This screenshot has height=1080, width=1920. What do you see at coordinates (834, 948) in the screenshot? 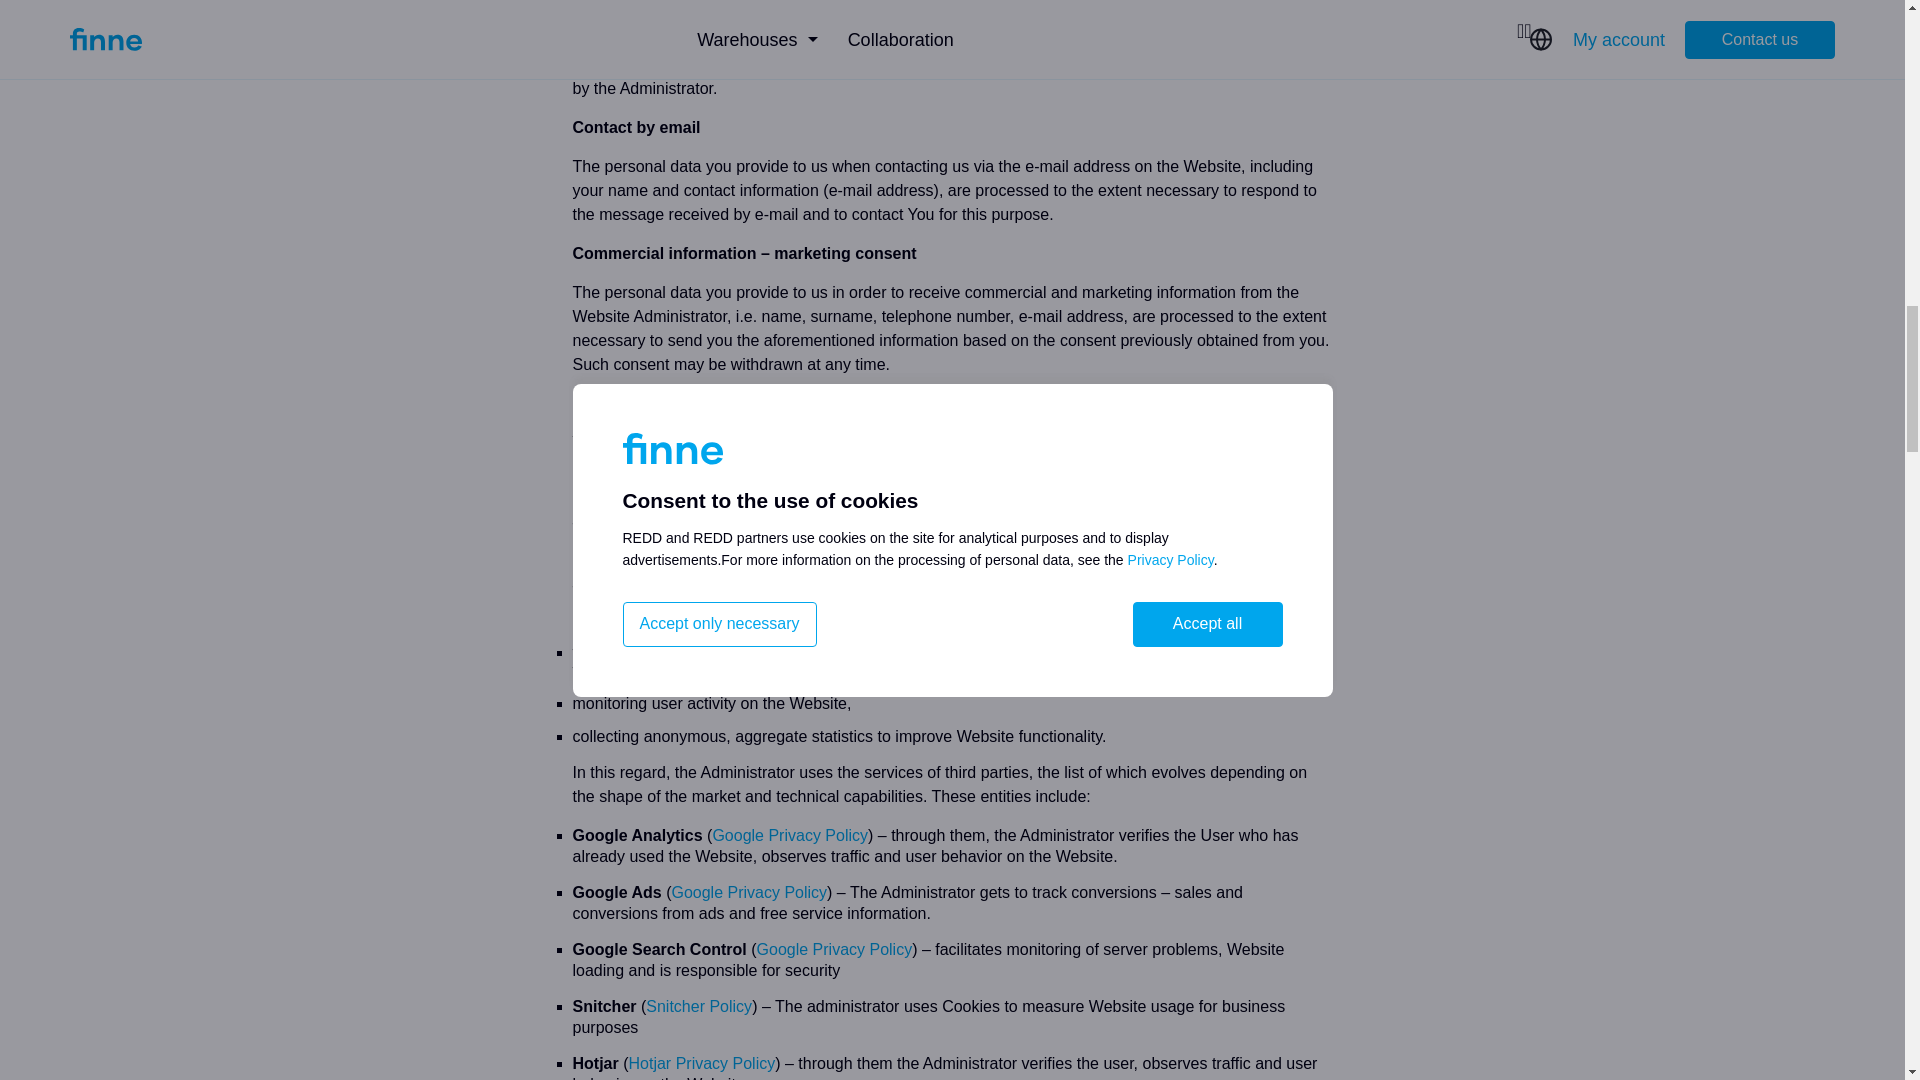
I see `Google Privacy Policy` at bounding box center [834, 948].